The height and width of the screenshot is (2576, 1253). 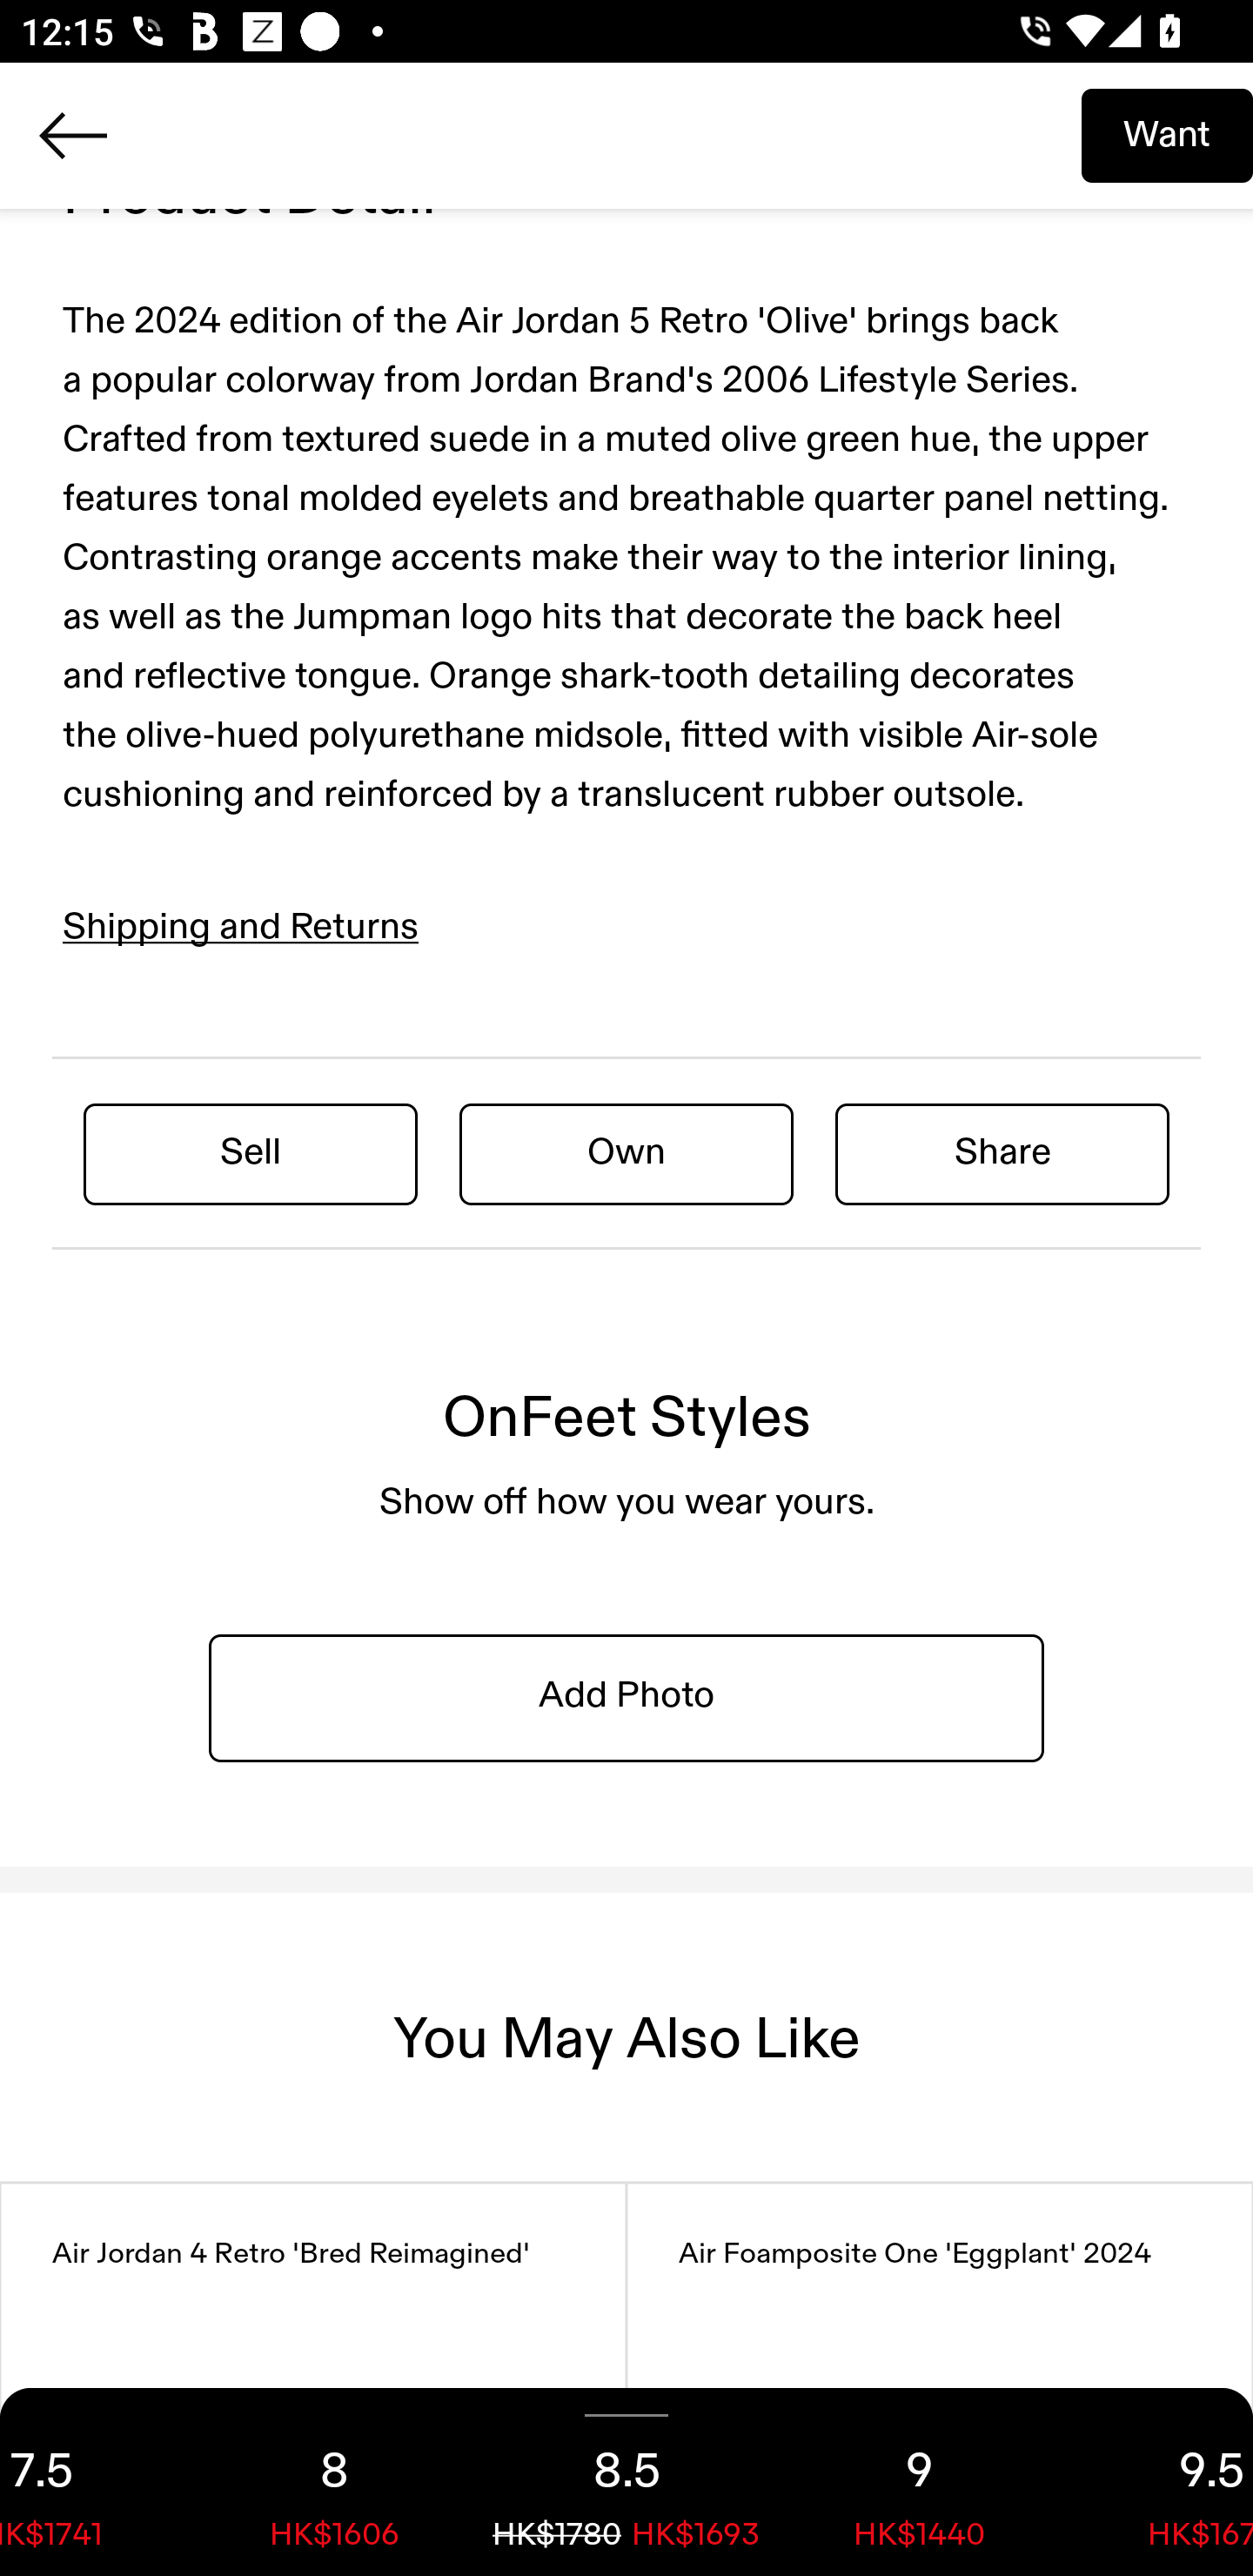 What do you see at coordinates (1159, 2482) in the screenshot?
I see `9.5 HK$1670` at bounding box center [1159, 2482].